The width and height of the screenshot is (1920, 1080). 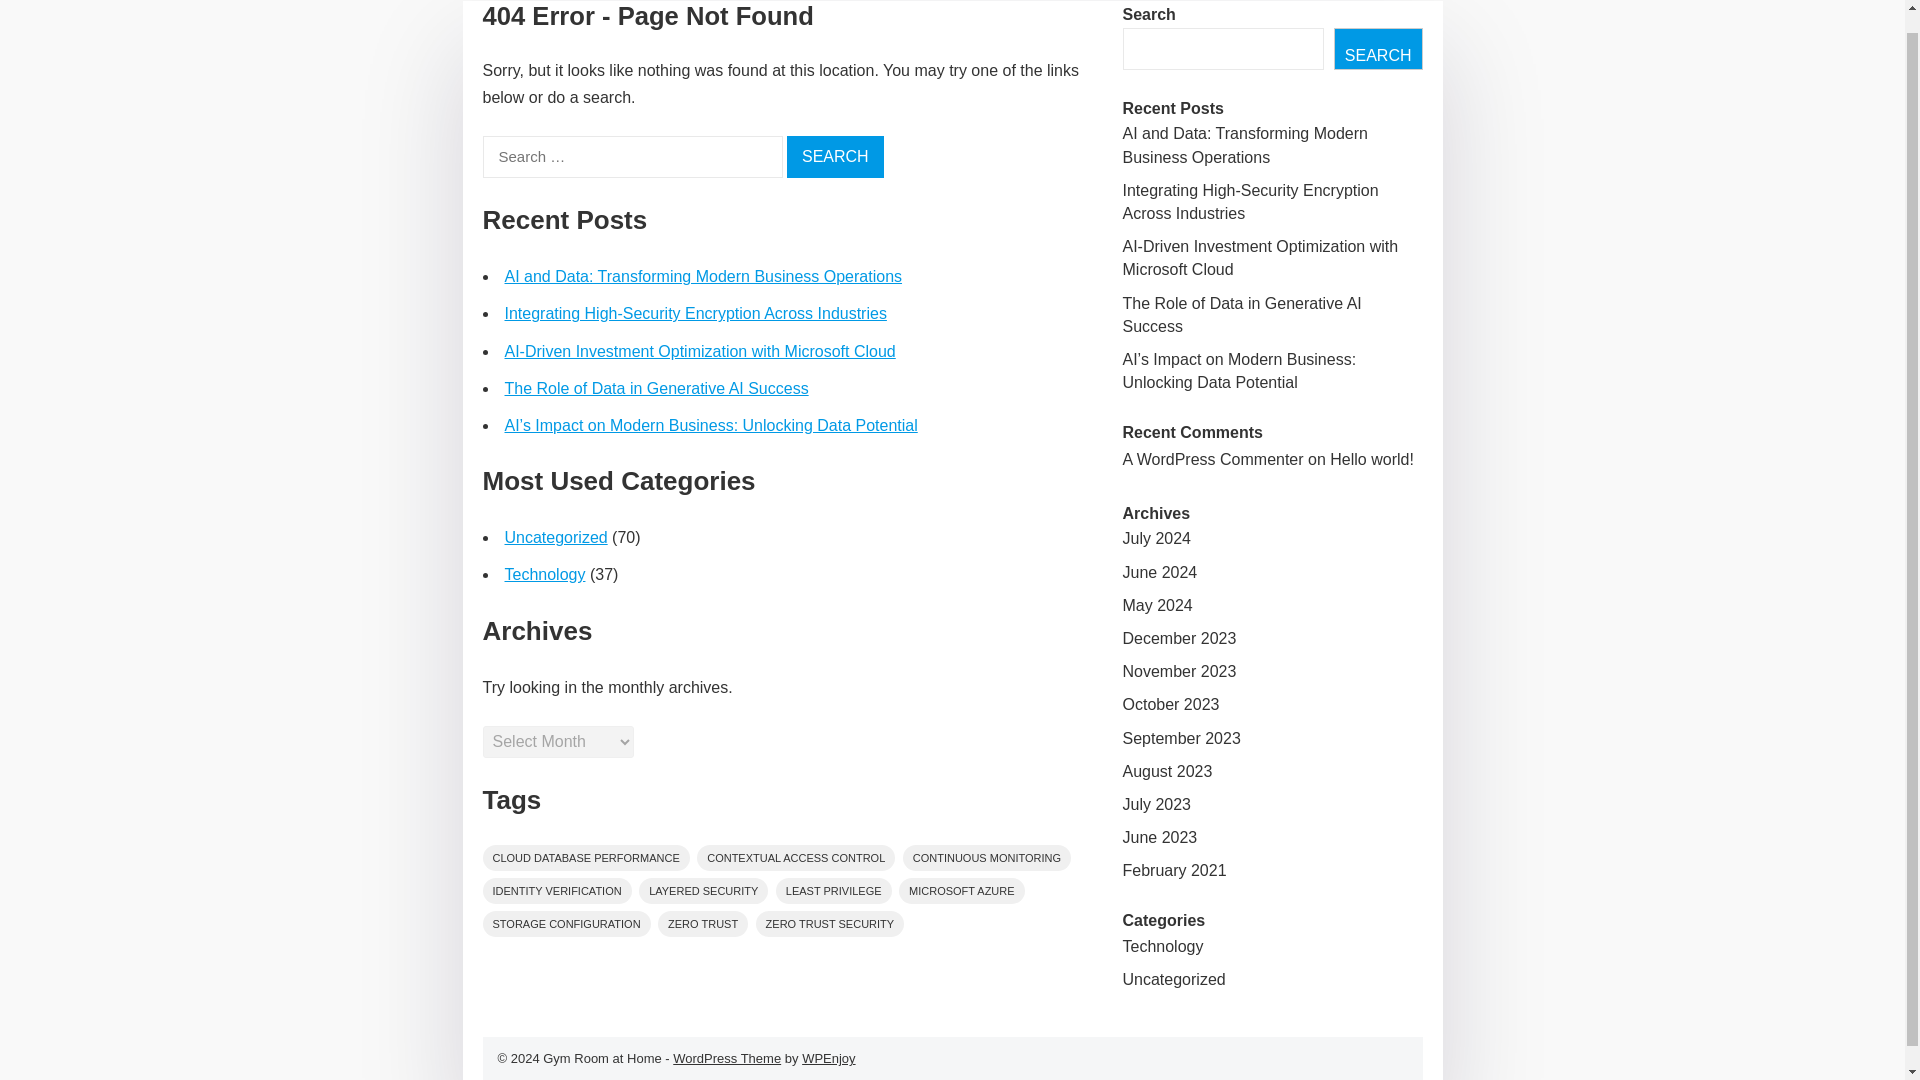 What do you see at coordinates (962, 890) in the screenshot?
I see `MICROSOFT AZURE` at bounding box center [962, 890].